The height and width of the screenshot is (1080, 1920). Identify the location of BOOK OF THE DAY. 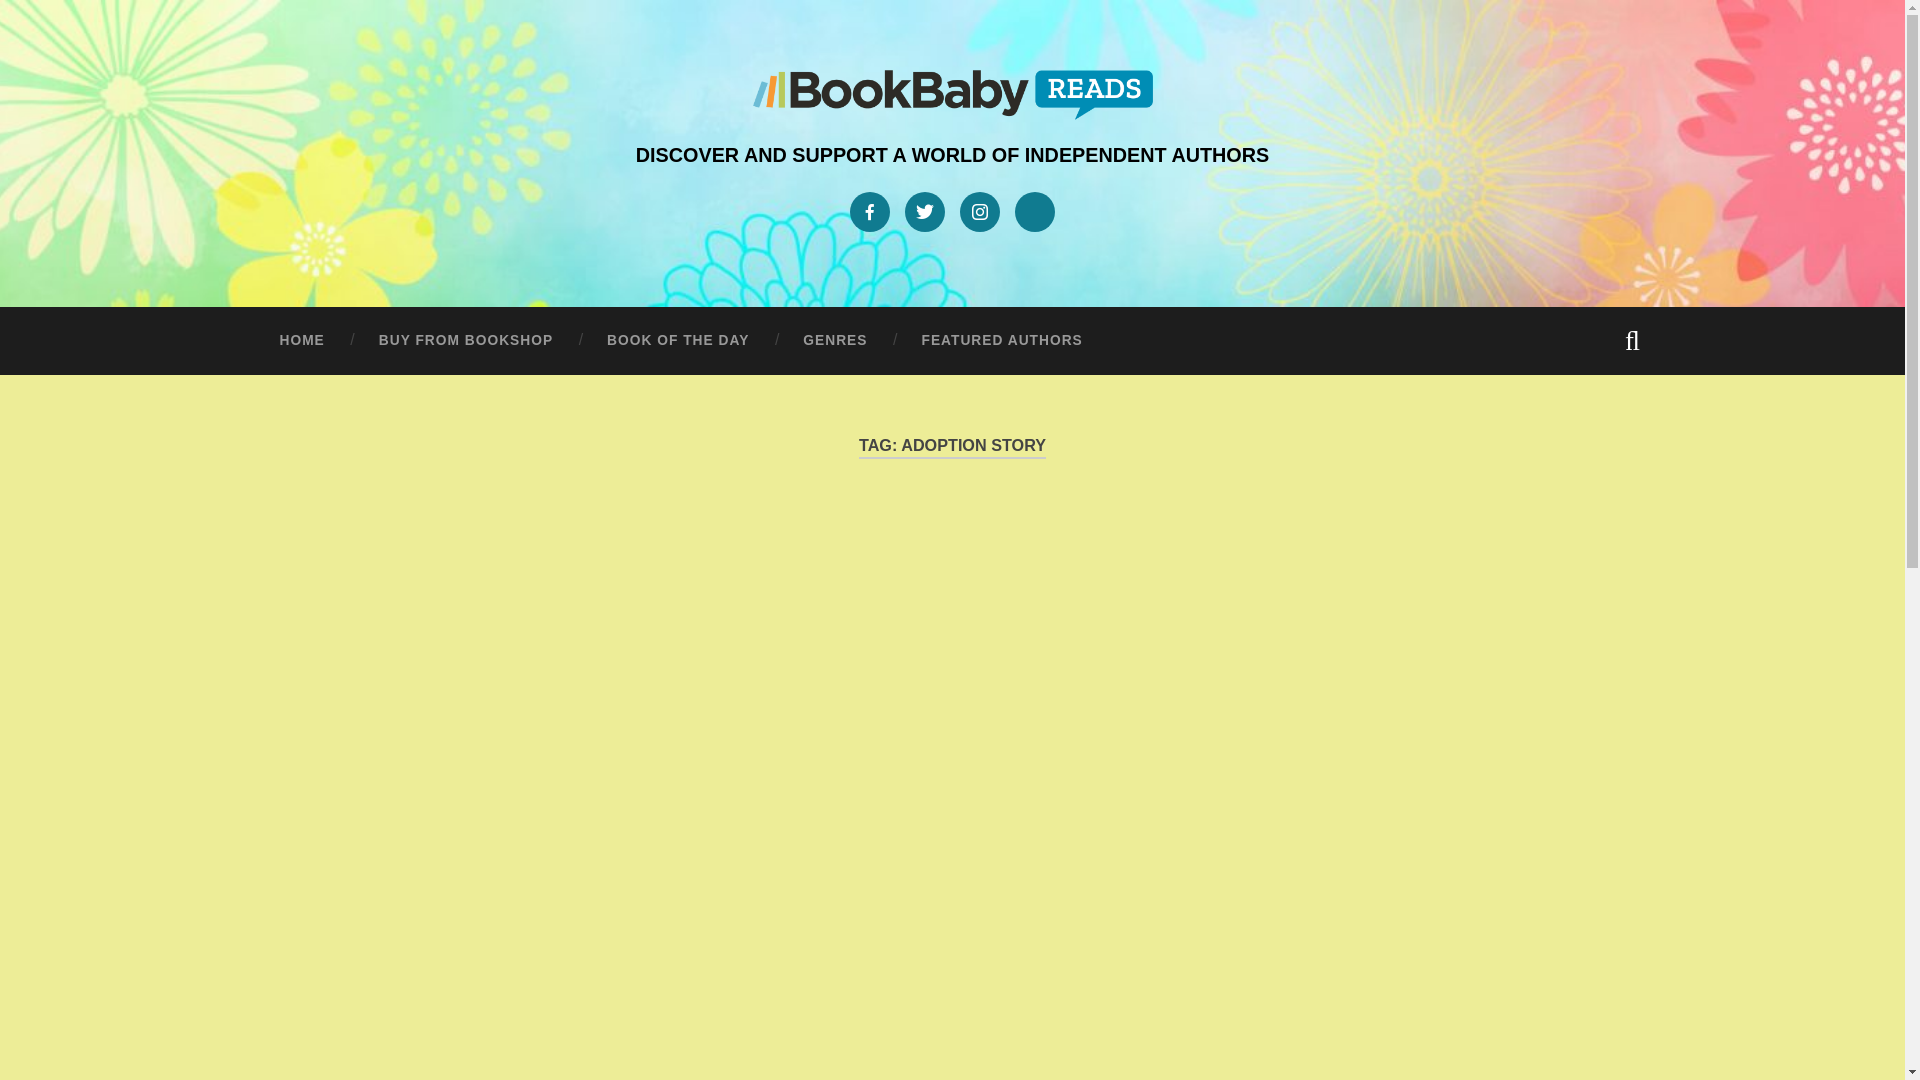
(677, 340).